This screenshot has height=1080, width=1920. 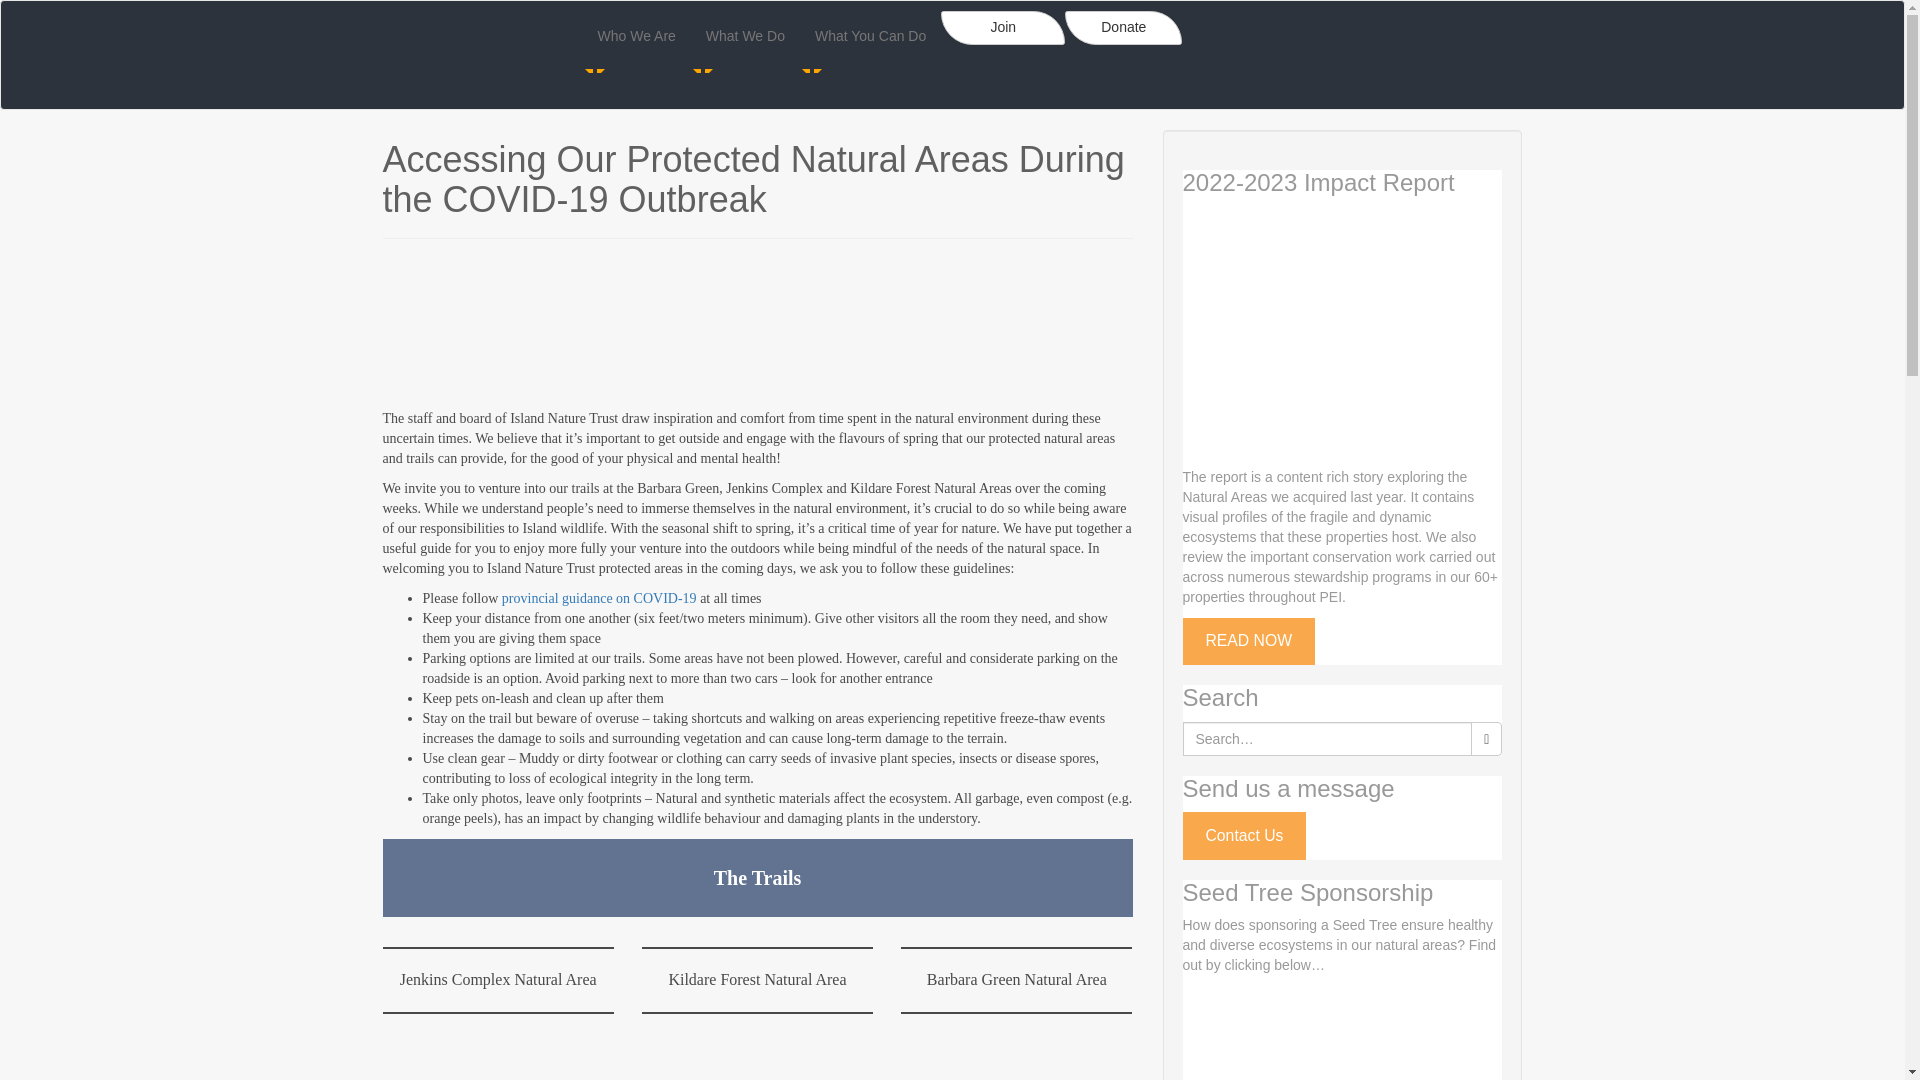 I want to click on Join, so click(x=1002, y=28).